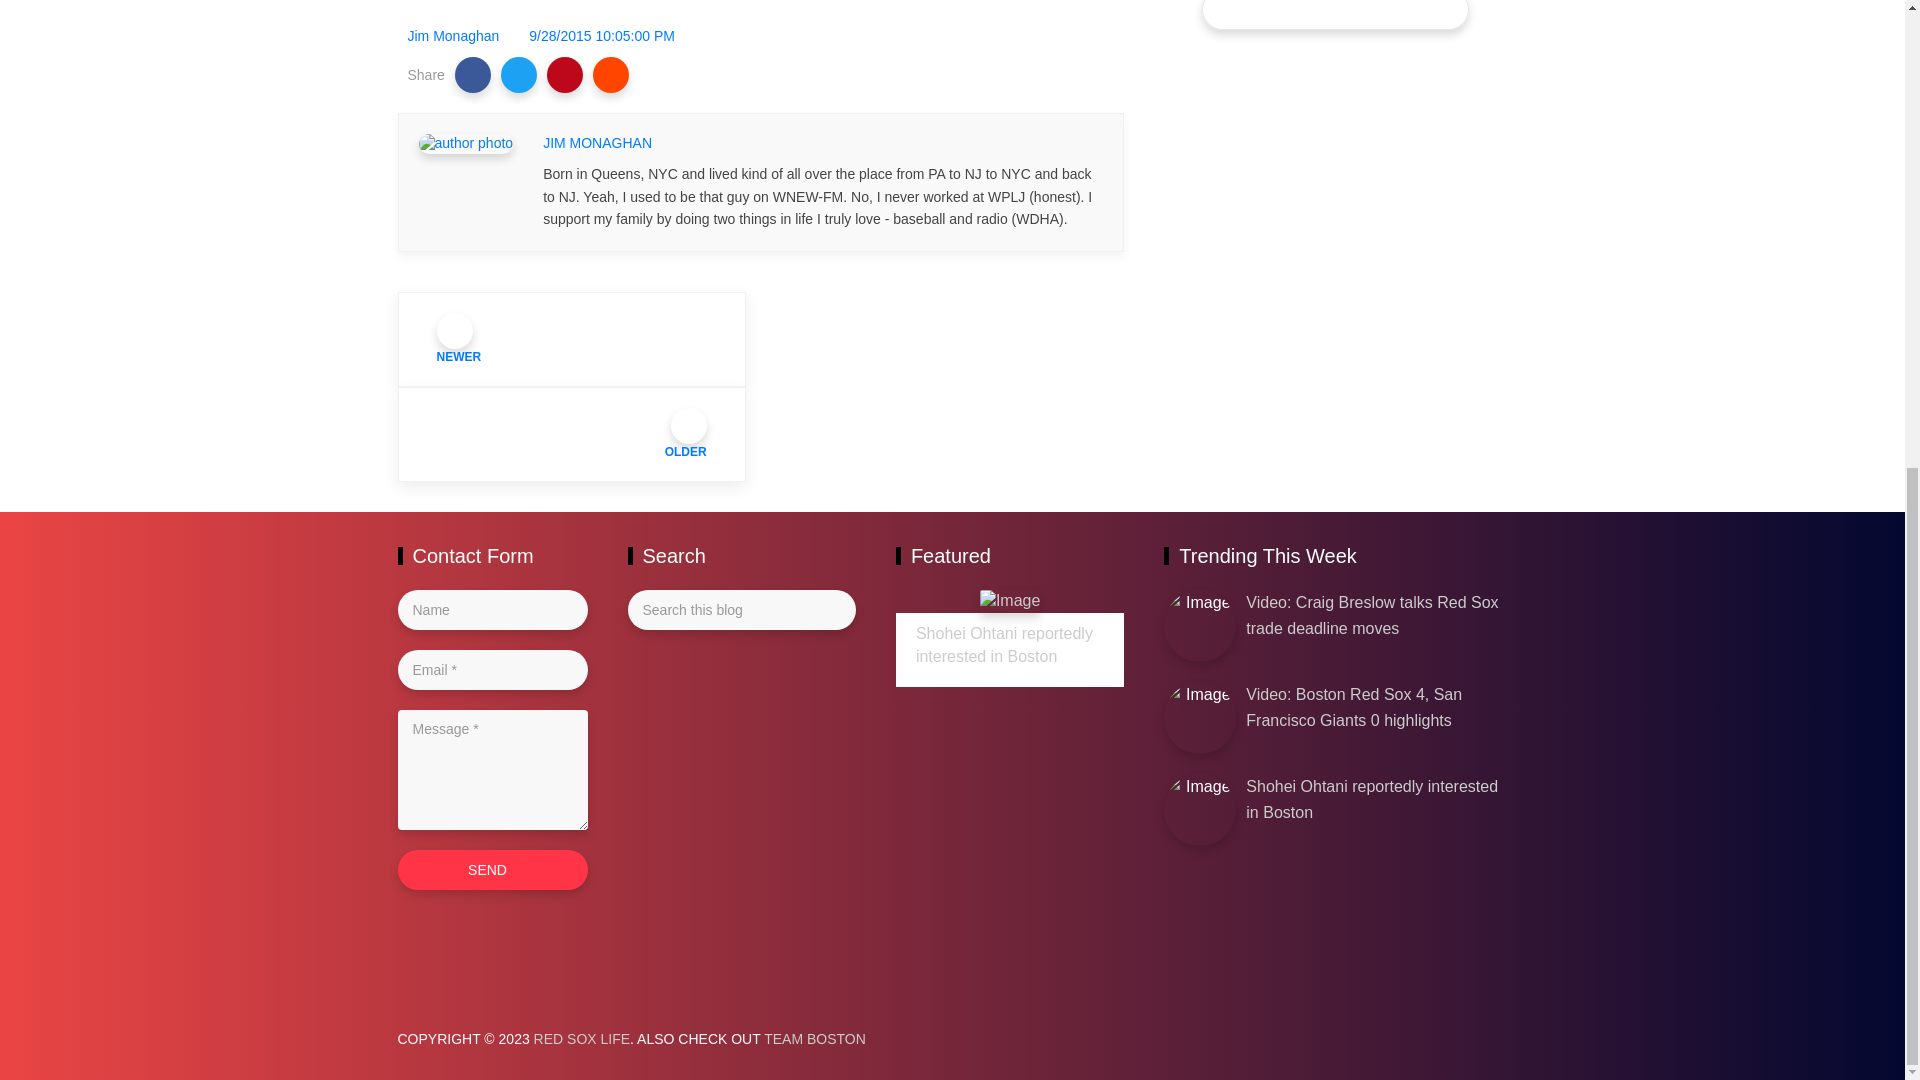  What do you see at coordinates (581, 1038) in the screenshot?
I see `RED SOX LIFE` at bounding box center [581, 1038].